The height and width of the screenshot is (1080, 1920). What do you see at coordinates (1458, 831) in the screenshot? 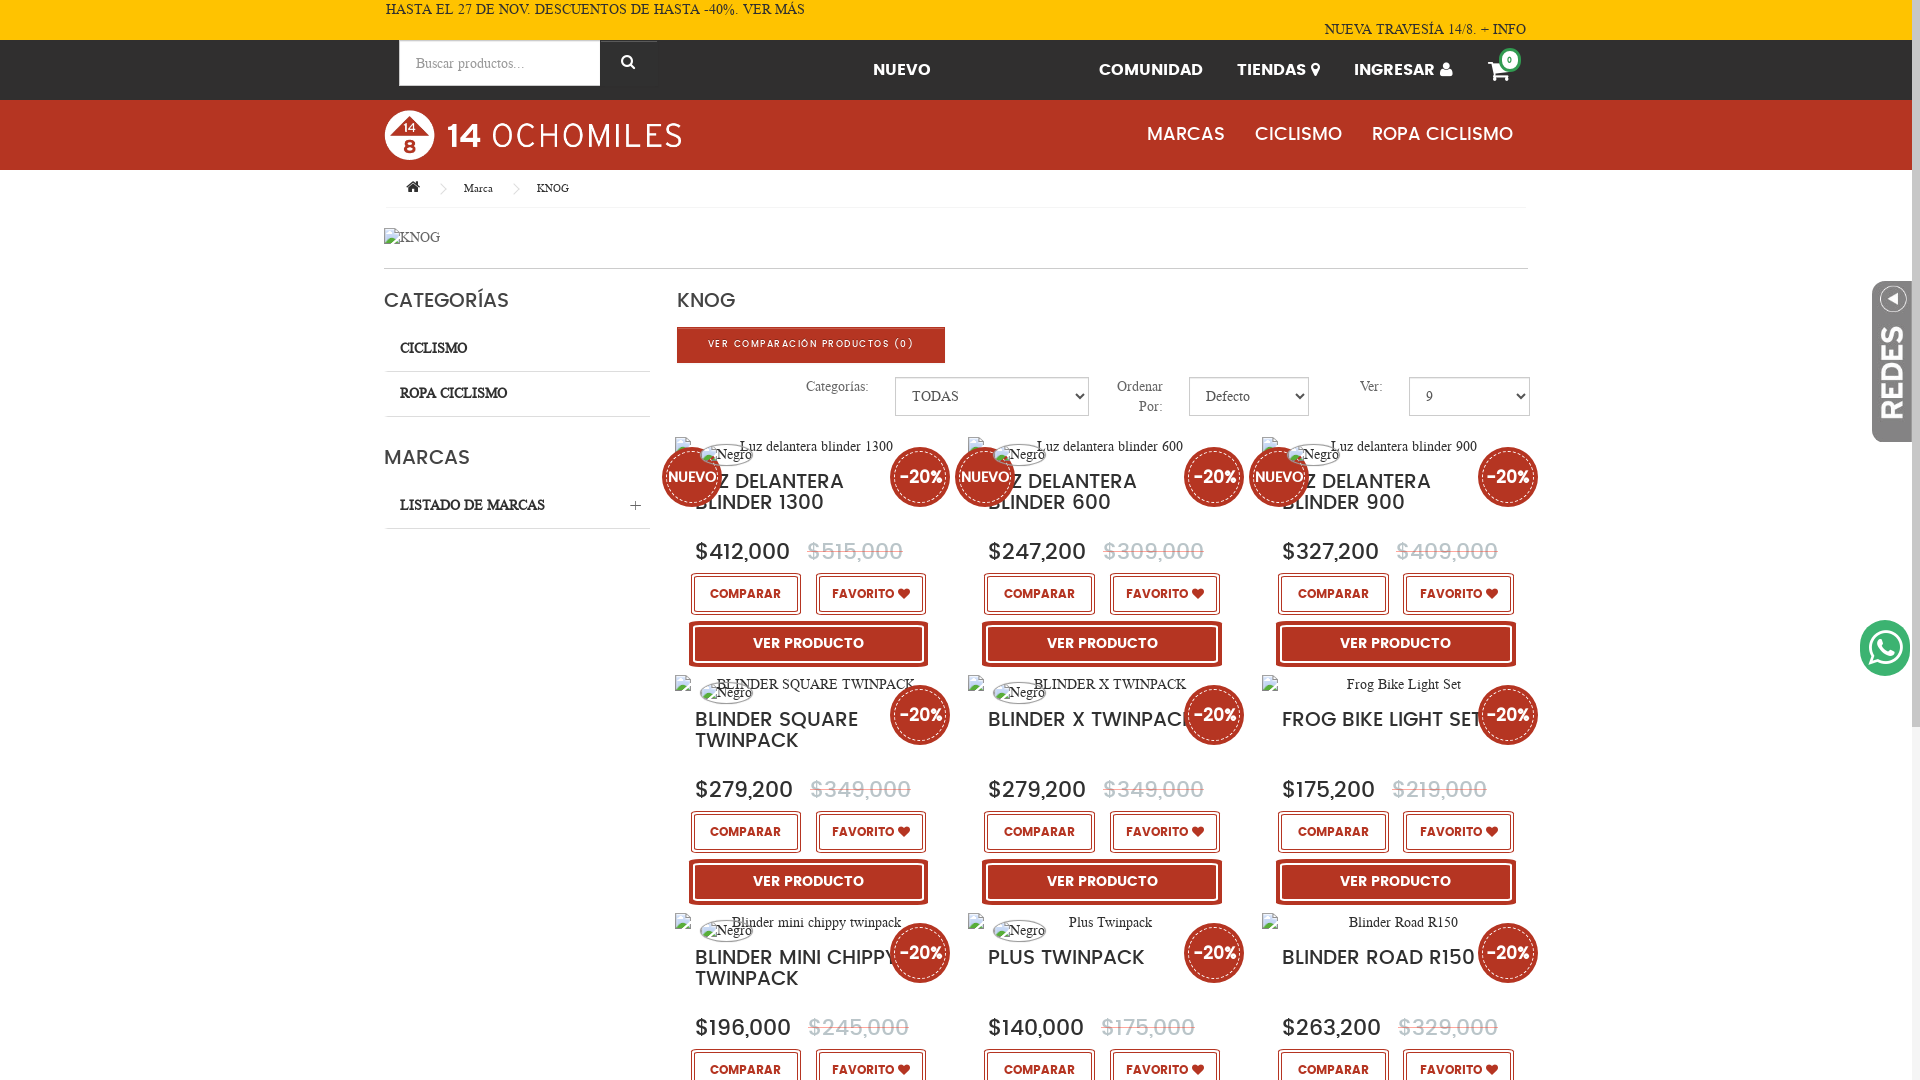
I see `FAVORITO` at bounding box center [1458, 831].